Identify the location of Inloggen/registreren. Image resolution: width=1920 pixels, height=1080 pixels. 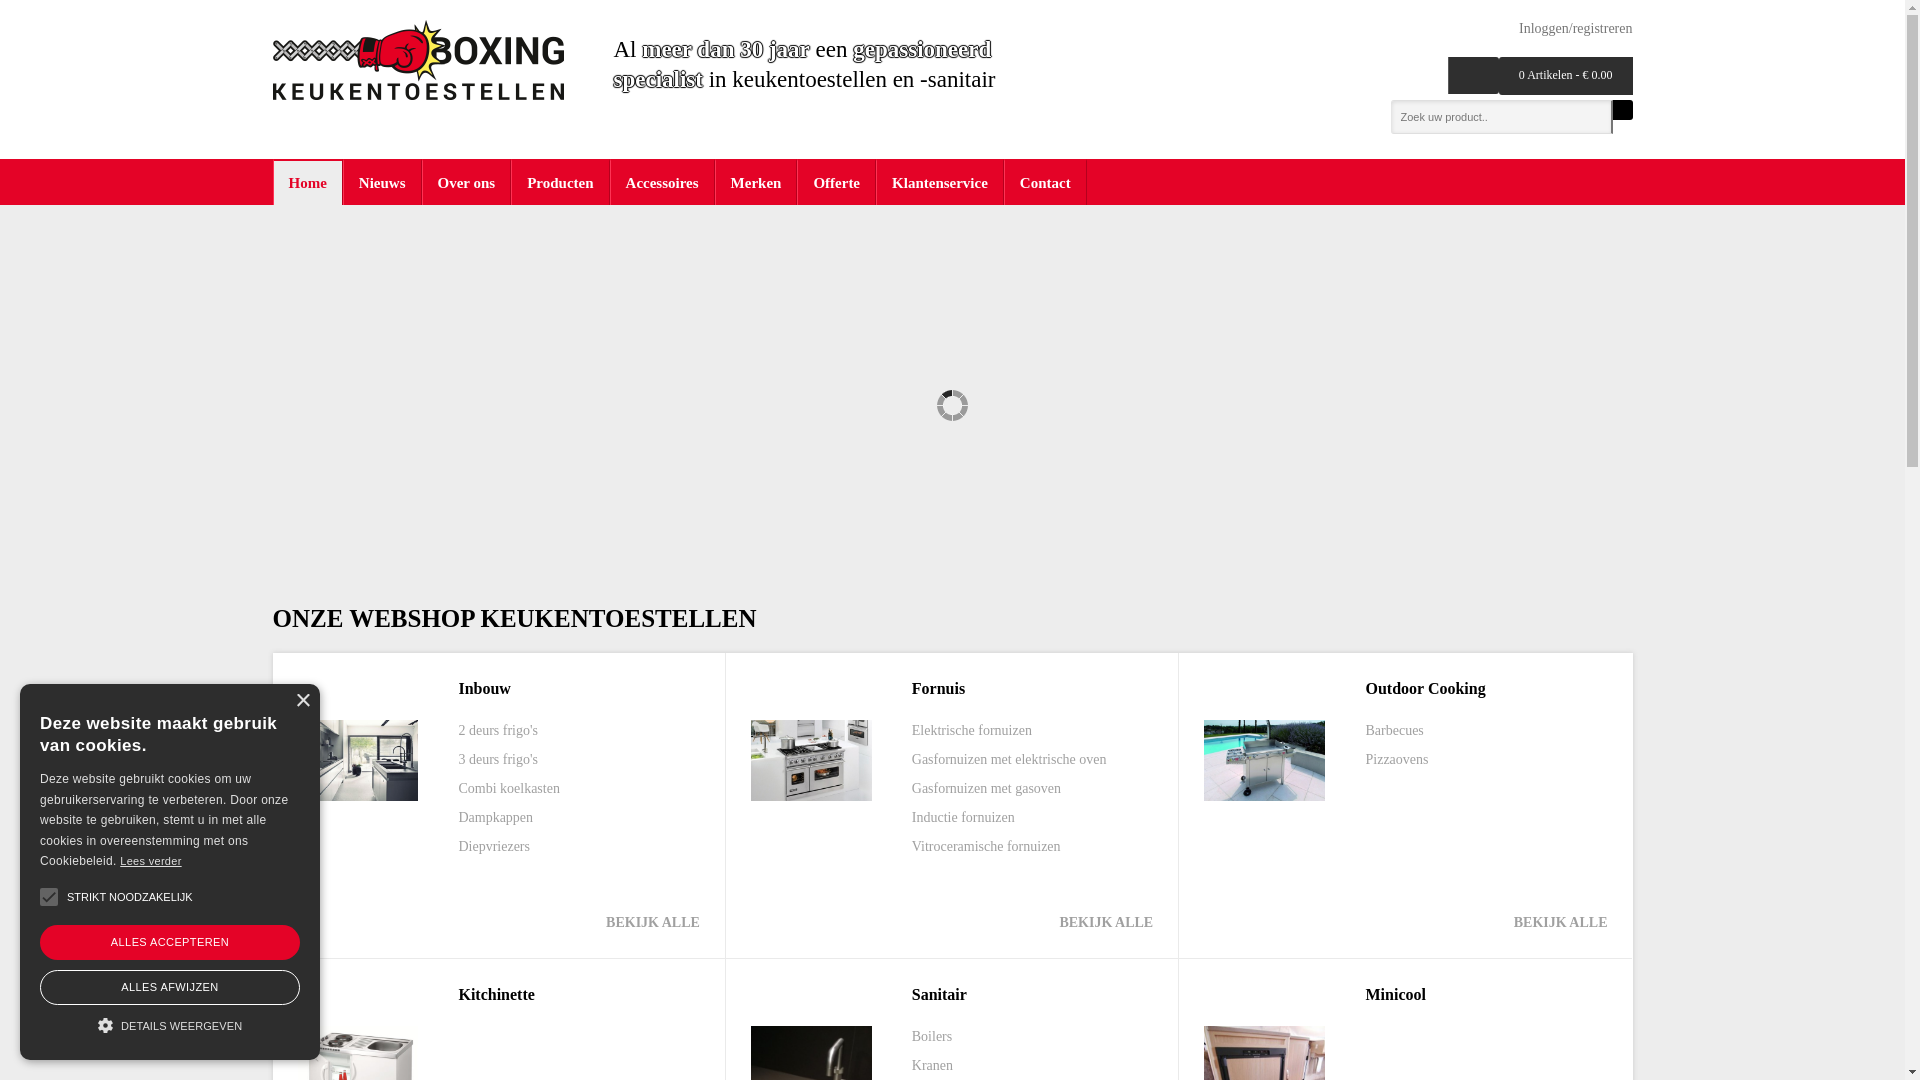
(1571, 28).